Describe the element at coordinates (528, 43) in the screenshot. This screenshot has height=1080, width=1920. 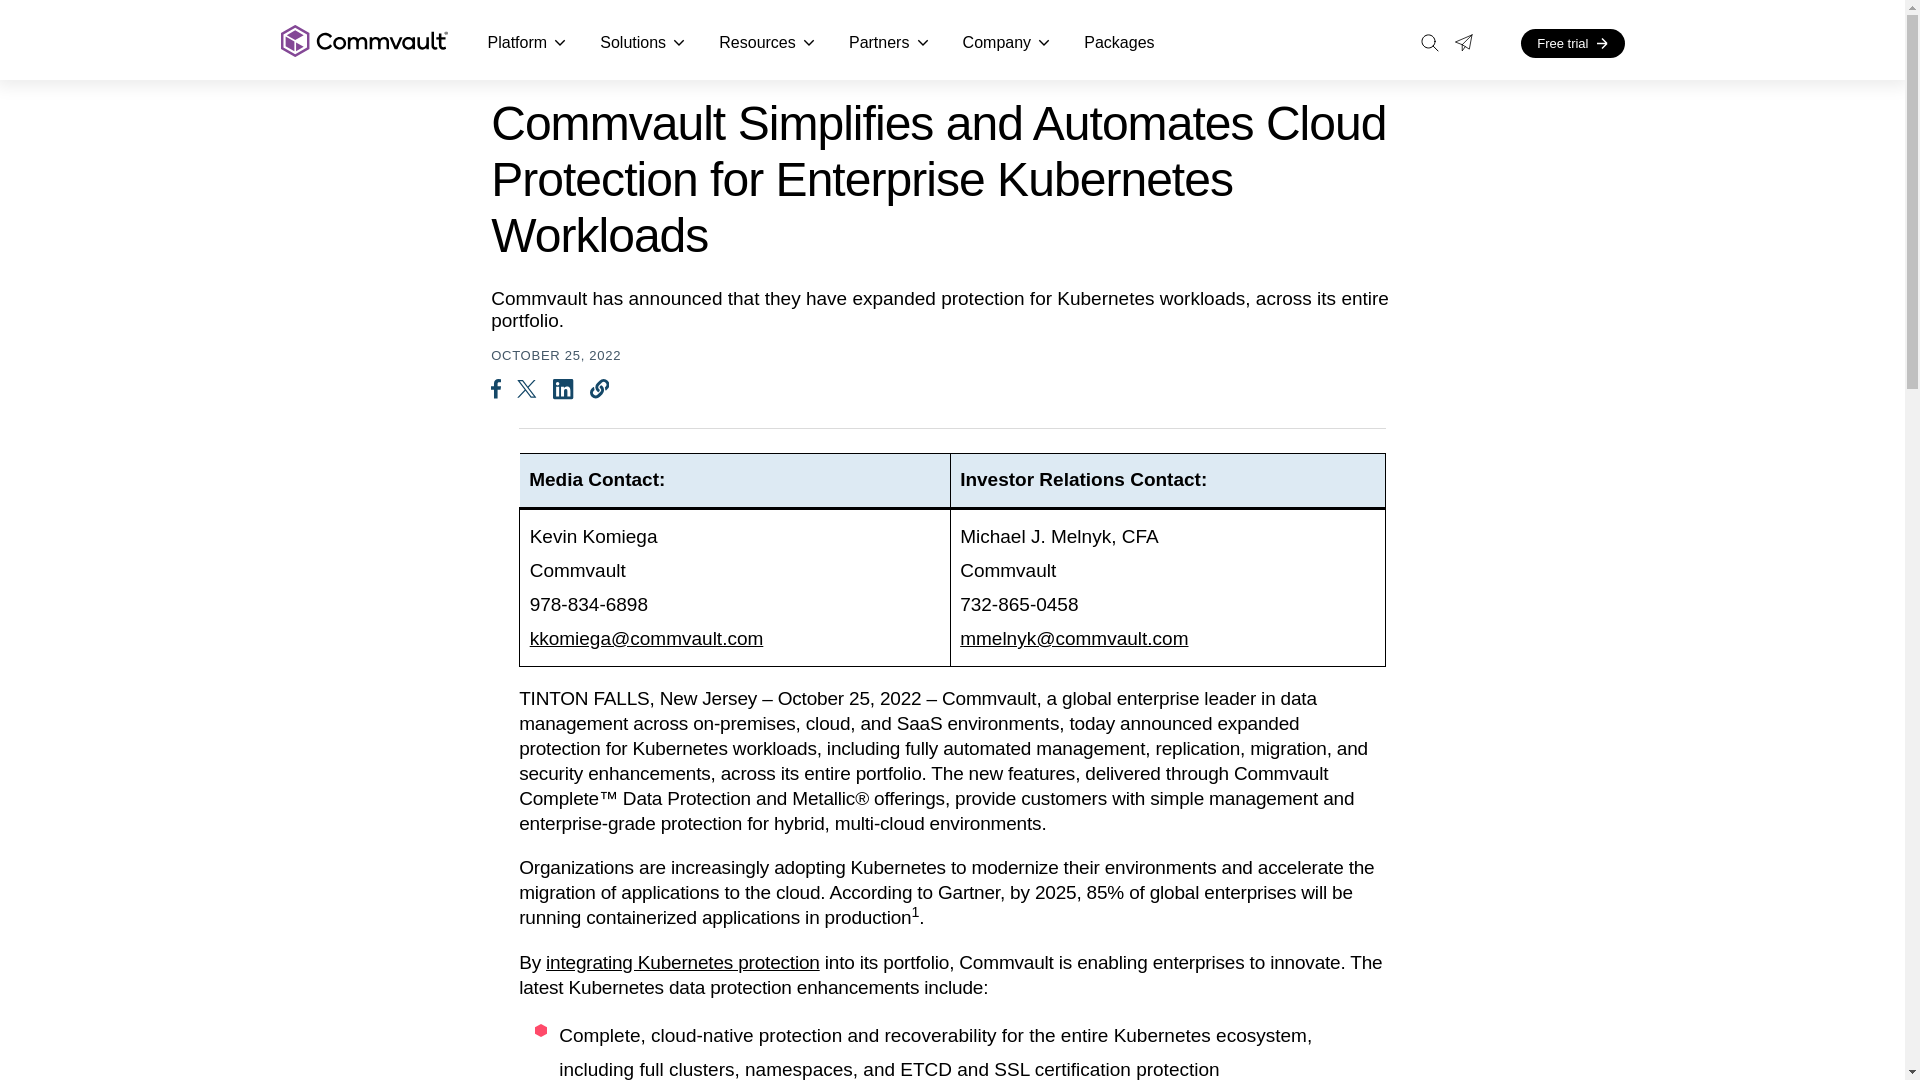
I see `Platform` at that location.